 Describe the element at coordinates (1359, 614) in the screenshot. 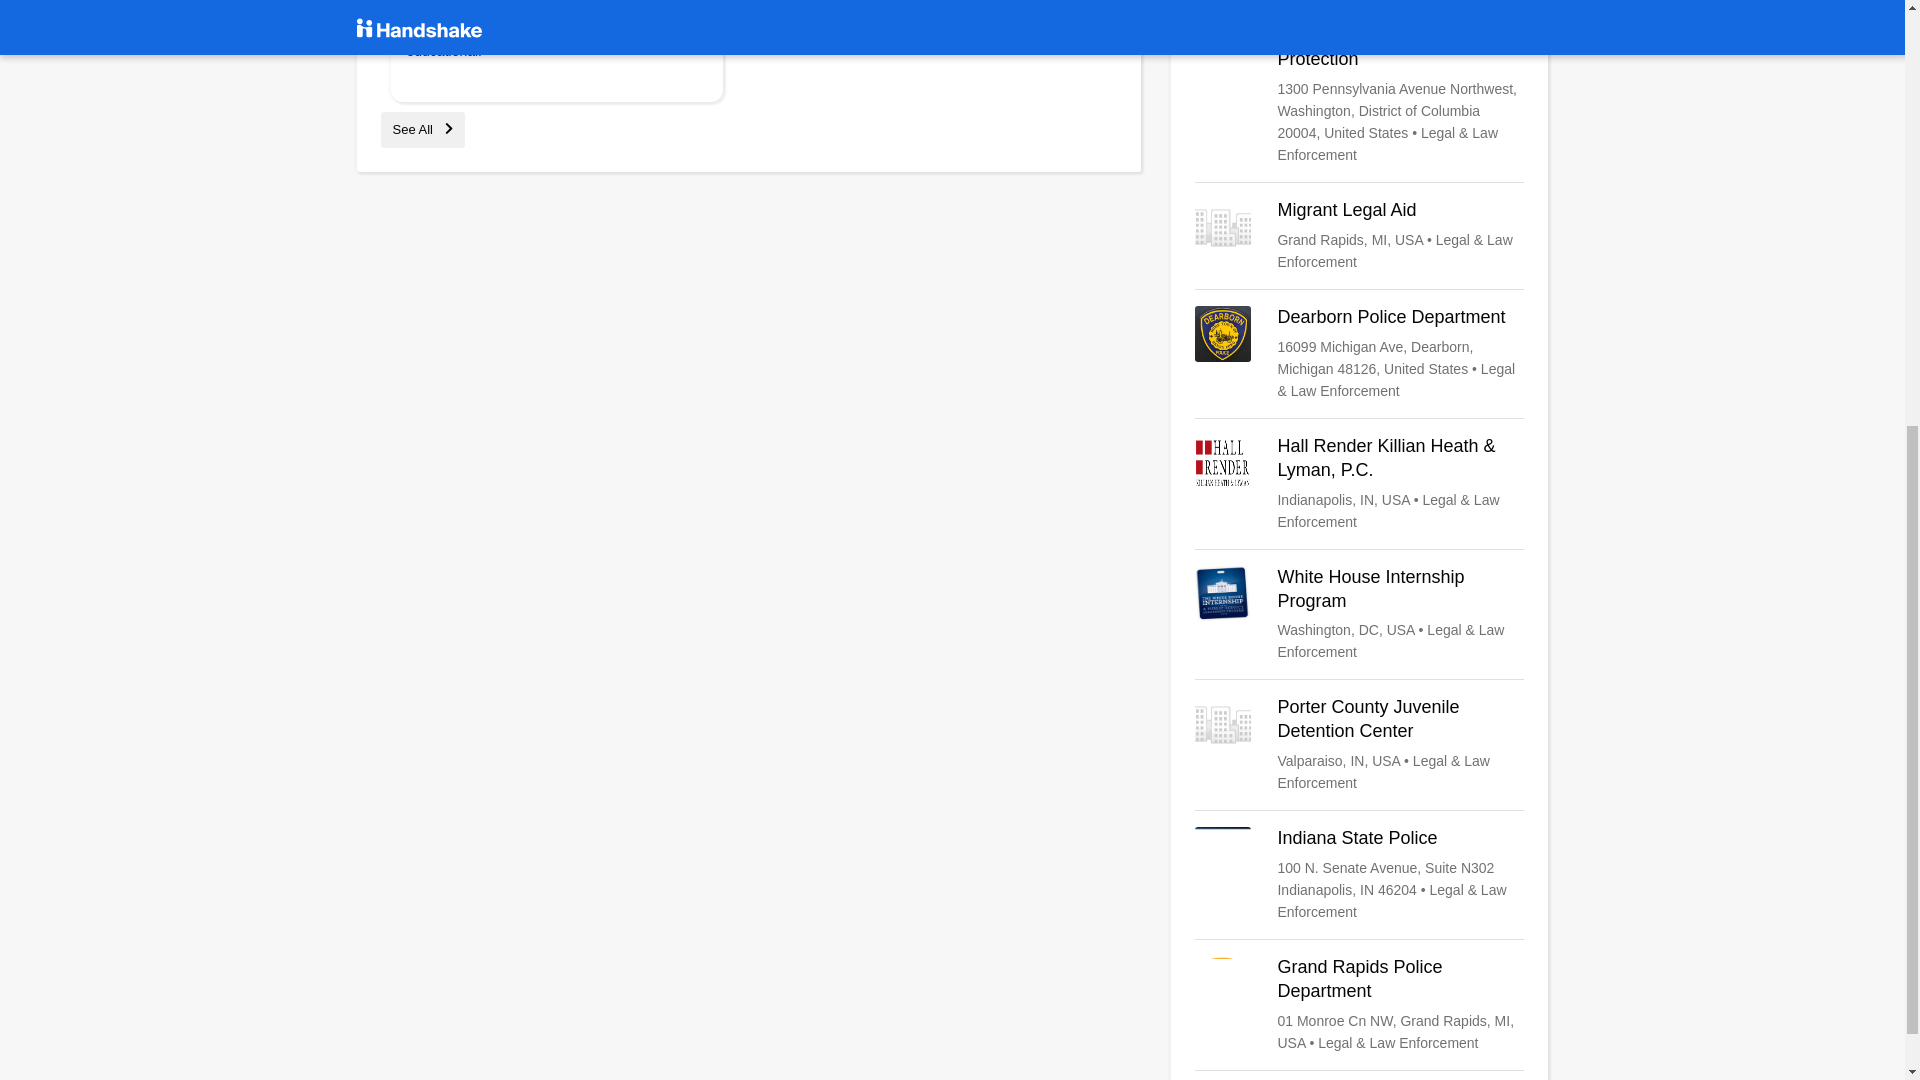

I see `White House Internship Program` at that location.